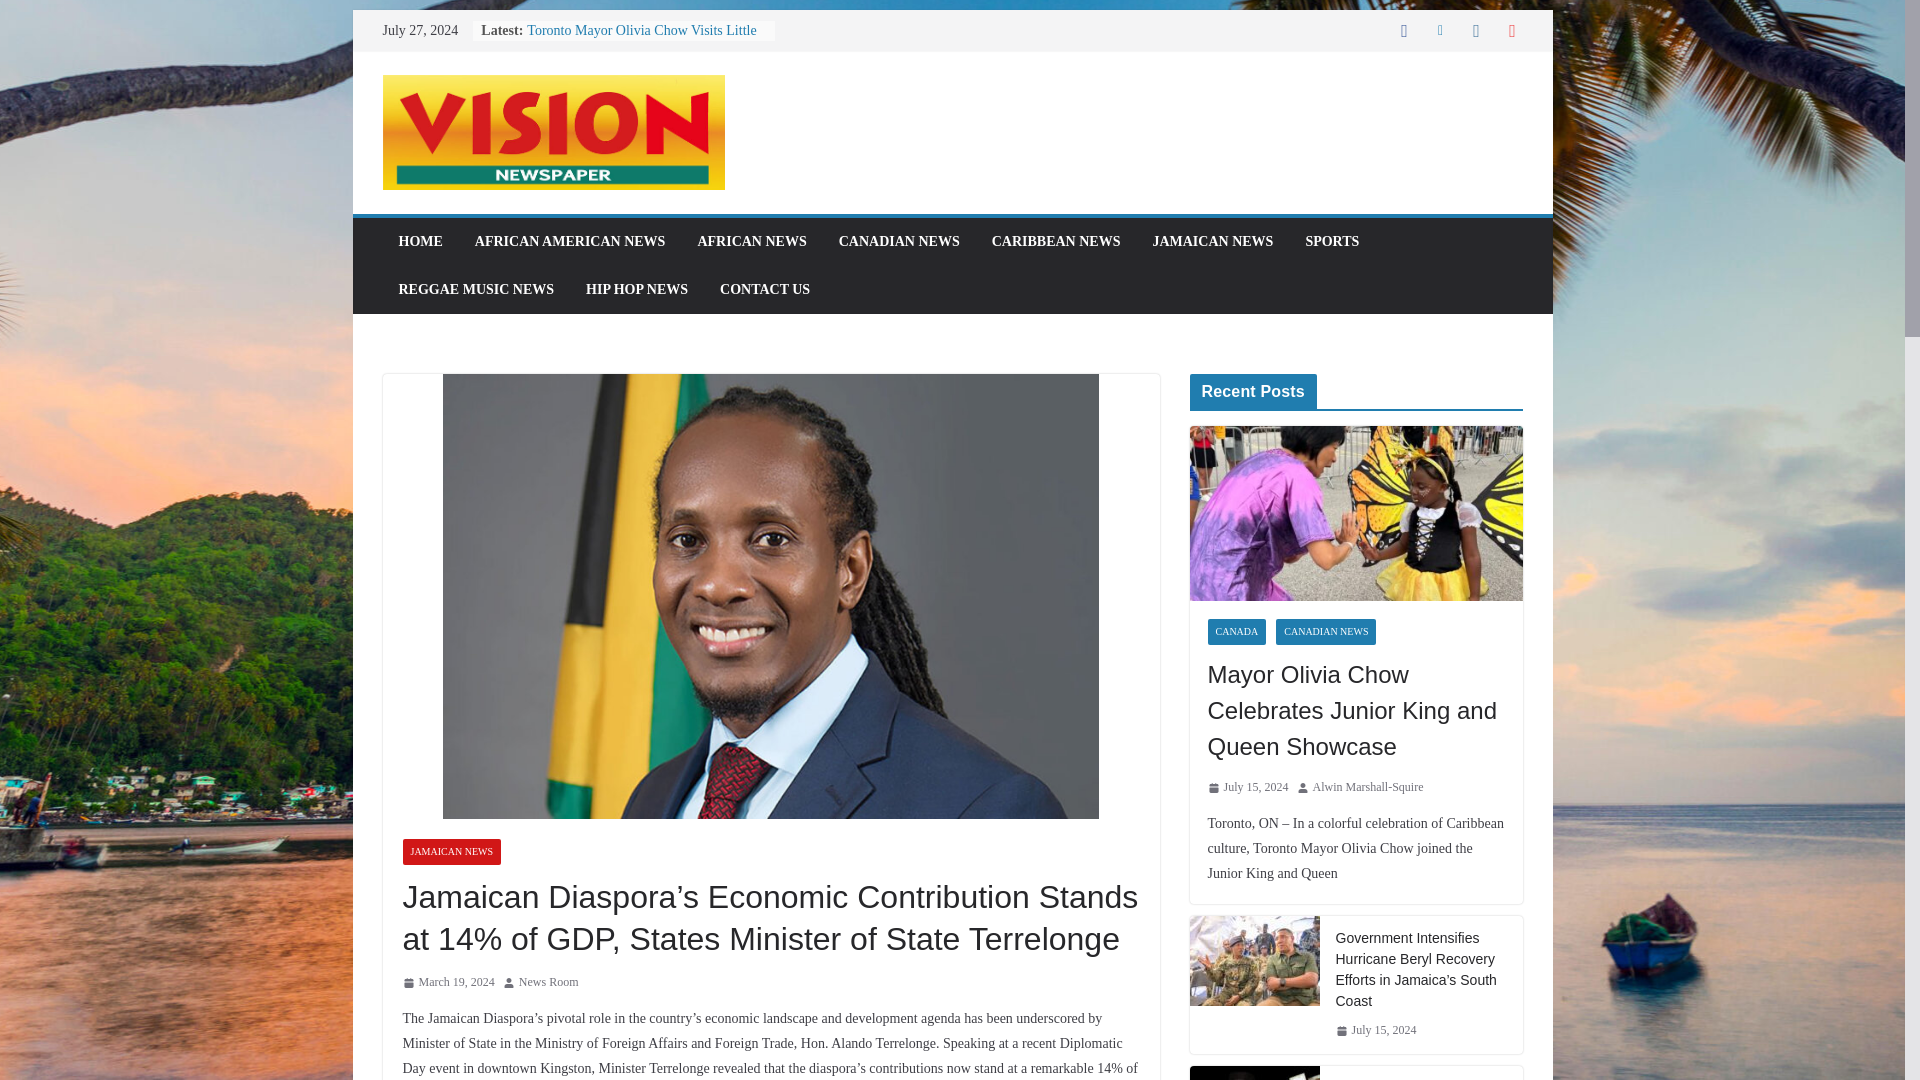 The image size is (1920, 1080). What do you see at coordinates (900, 241) in the screenshot?
I see `CANADIAN NEWS` at bounding box center [900, 241].